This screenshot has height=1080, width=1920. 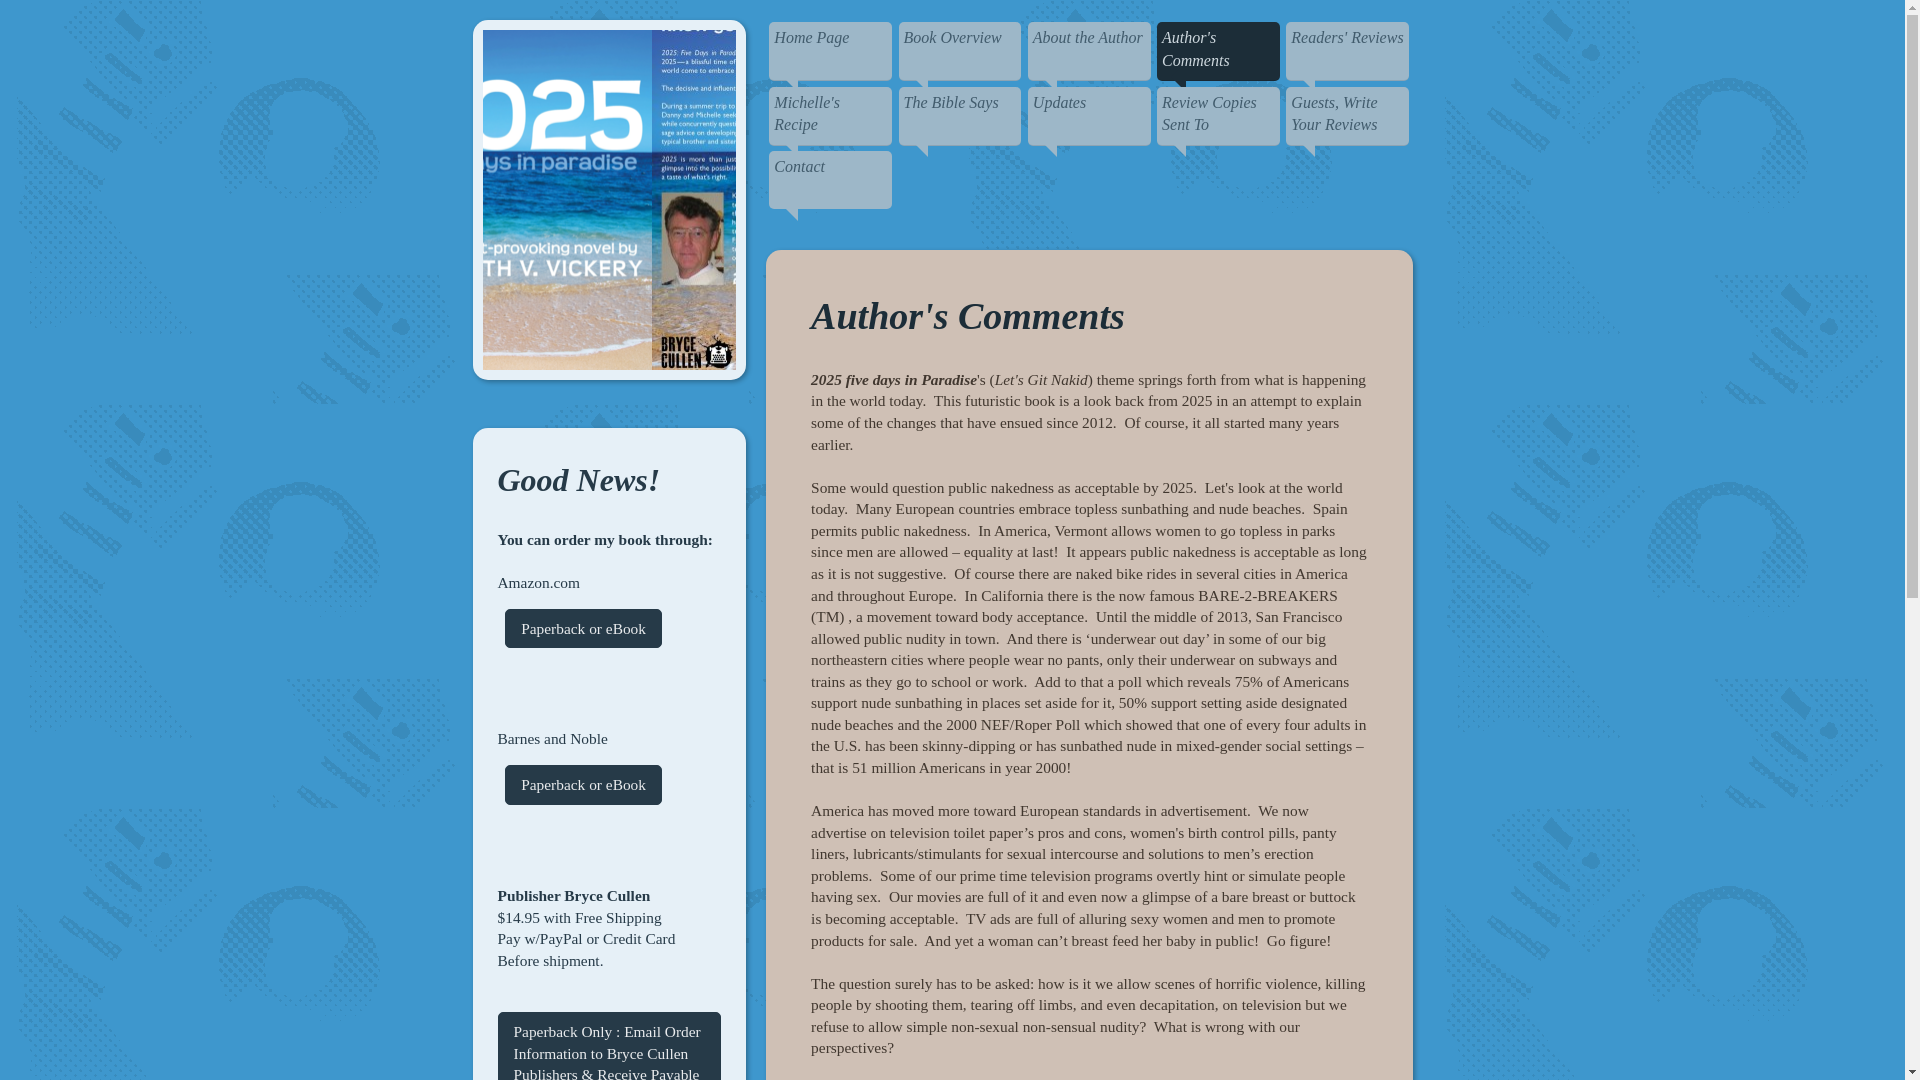 What do you see at coordinates (960, 52) in the screenshot?
I see `Book Overview` at bounding box center [960, 52].